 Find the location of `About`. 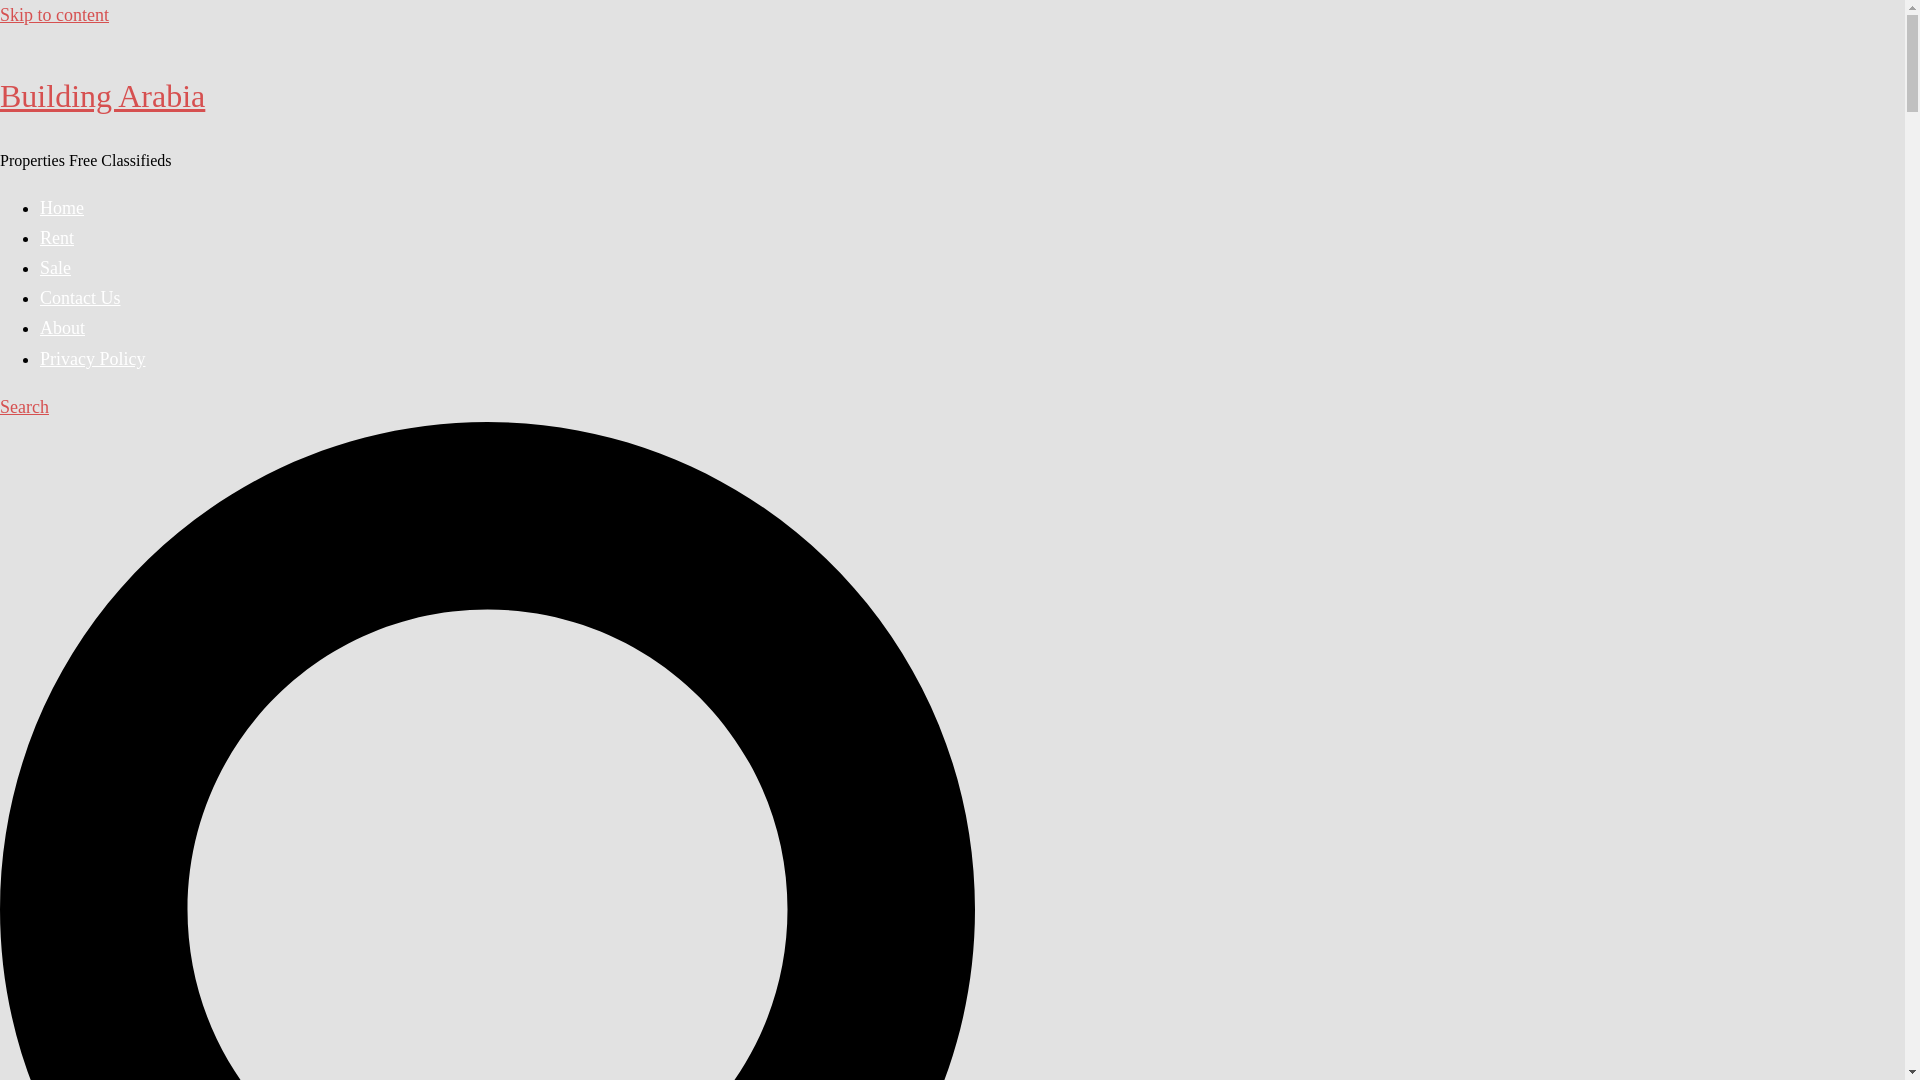

About is located at coordinates (62, 328).